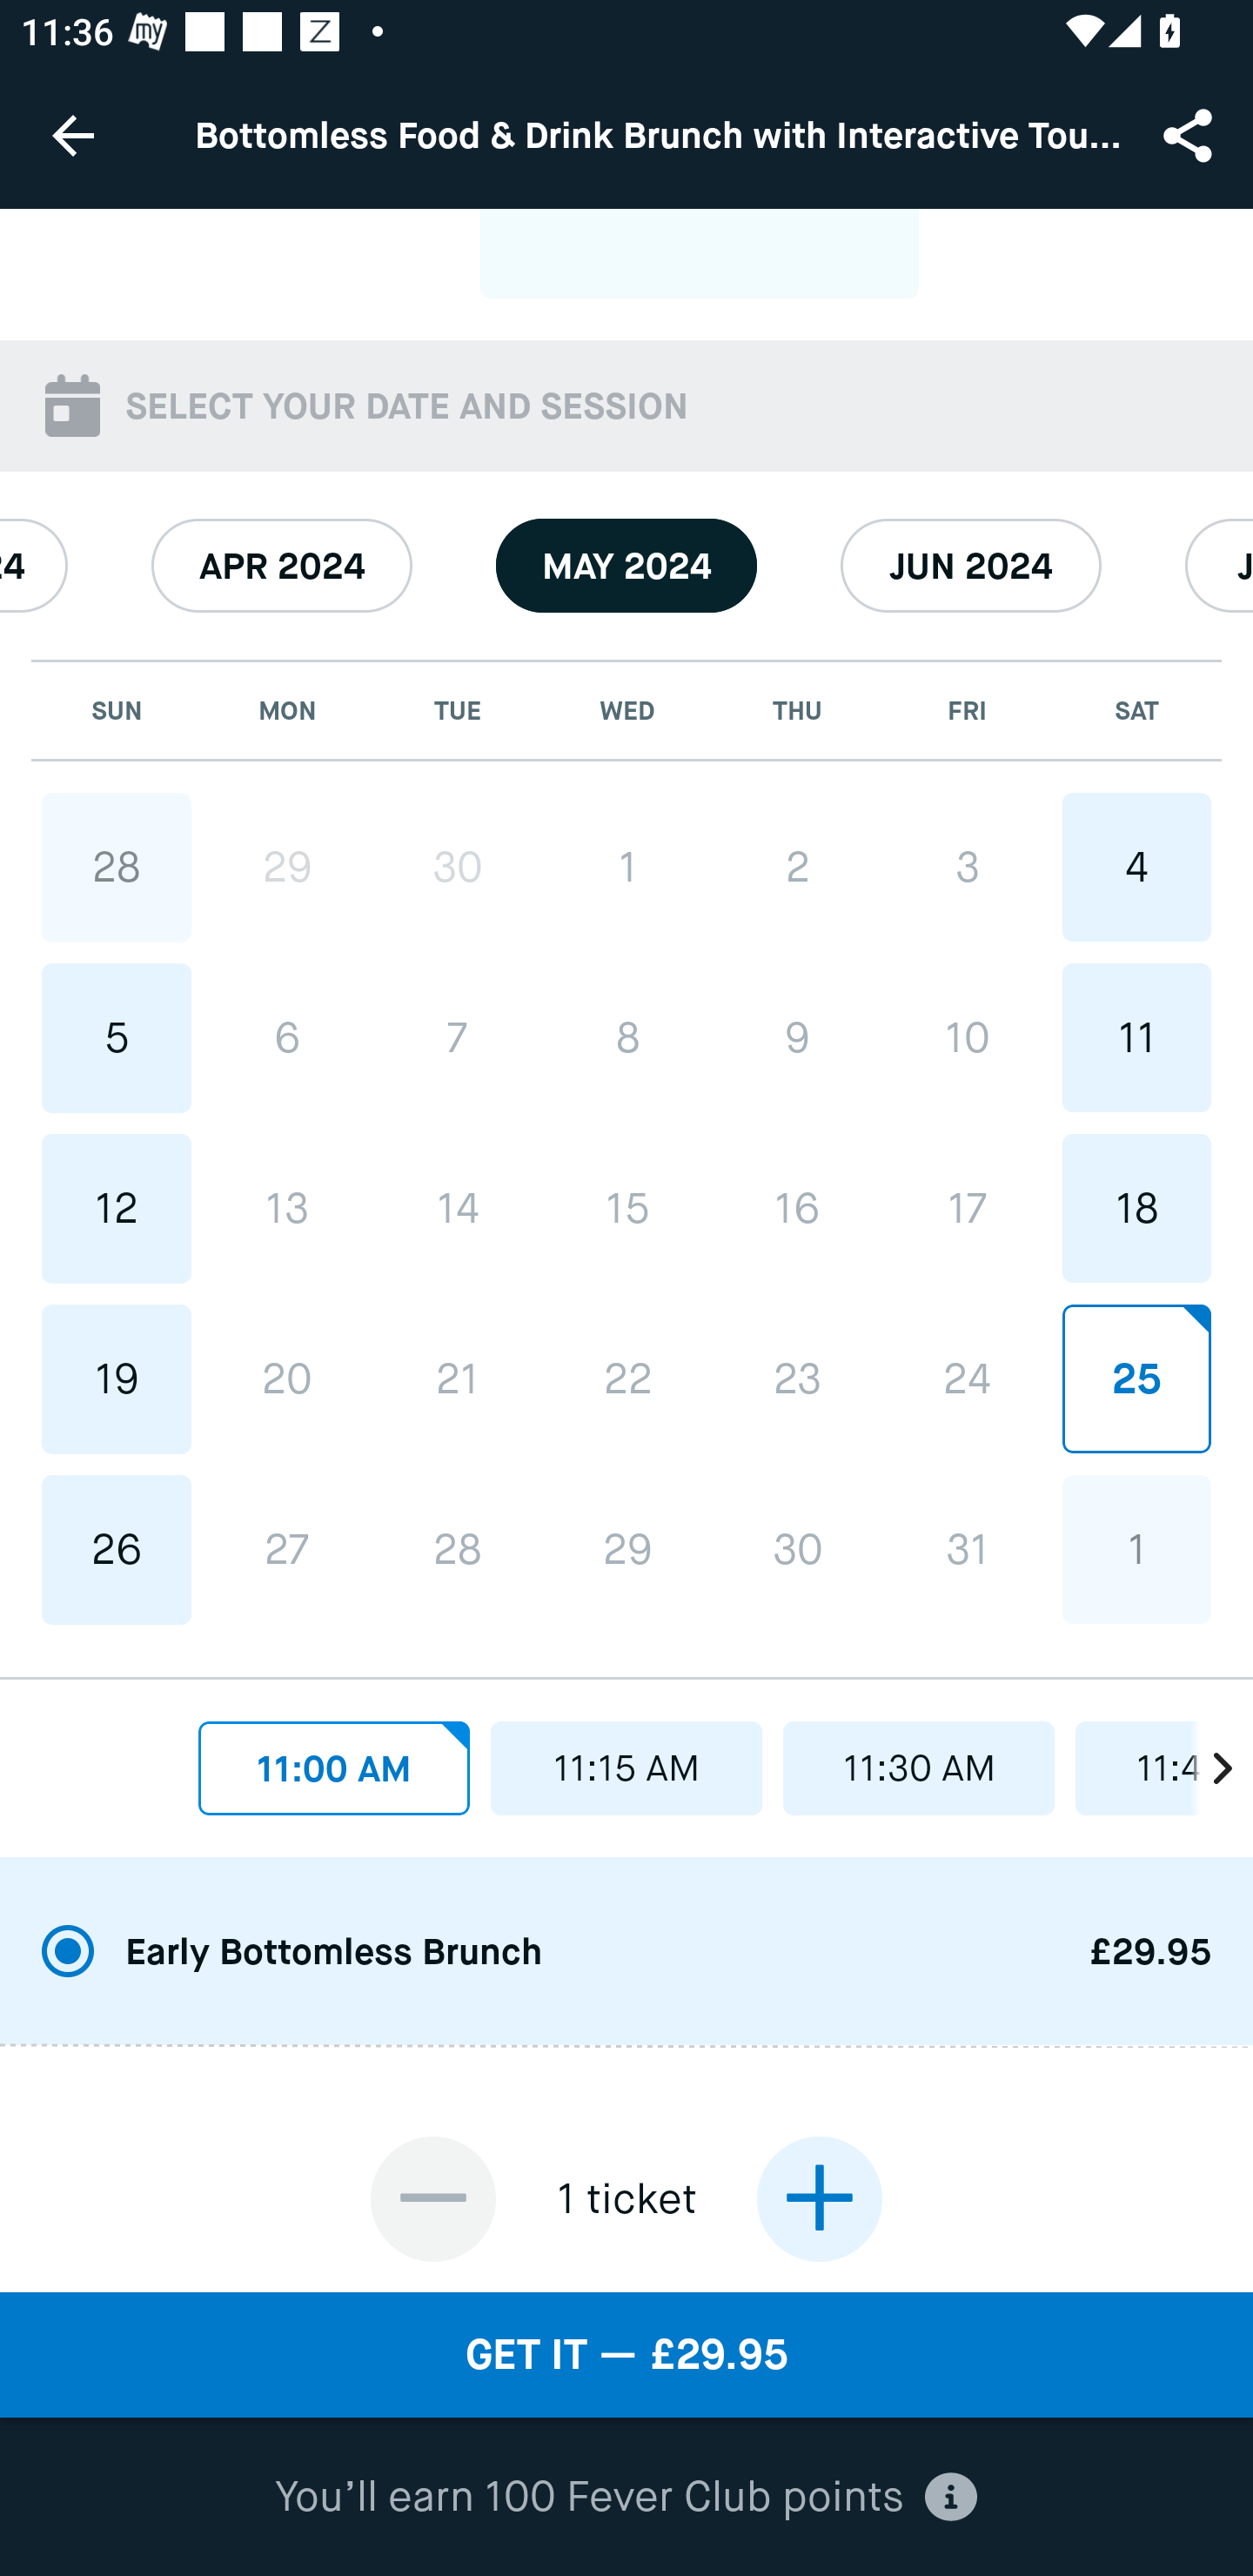 This screenshot has height=2576, width=1253. What do you see at coordinates (1136, 868) in the screenshot?
I see `4` at bounding box center [1136, 868].